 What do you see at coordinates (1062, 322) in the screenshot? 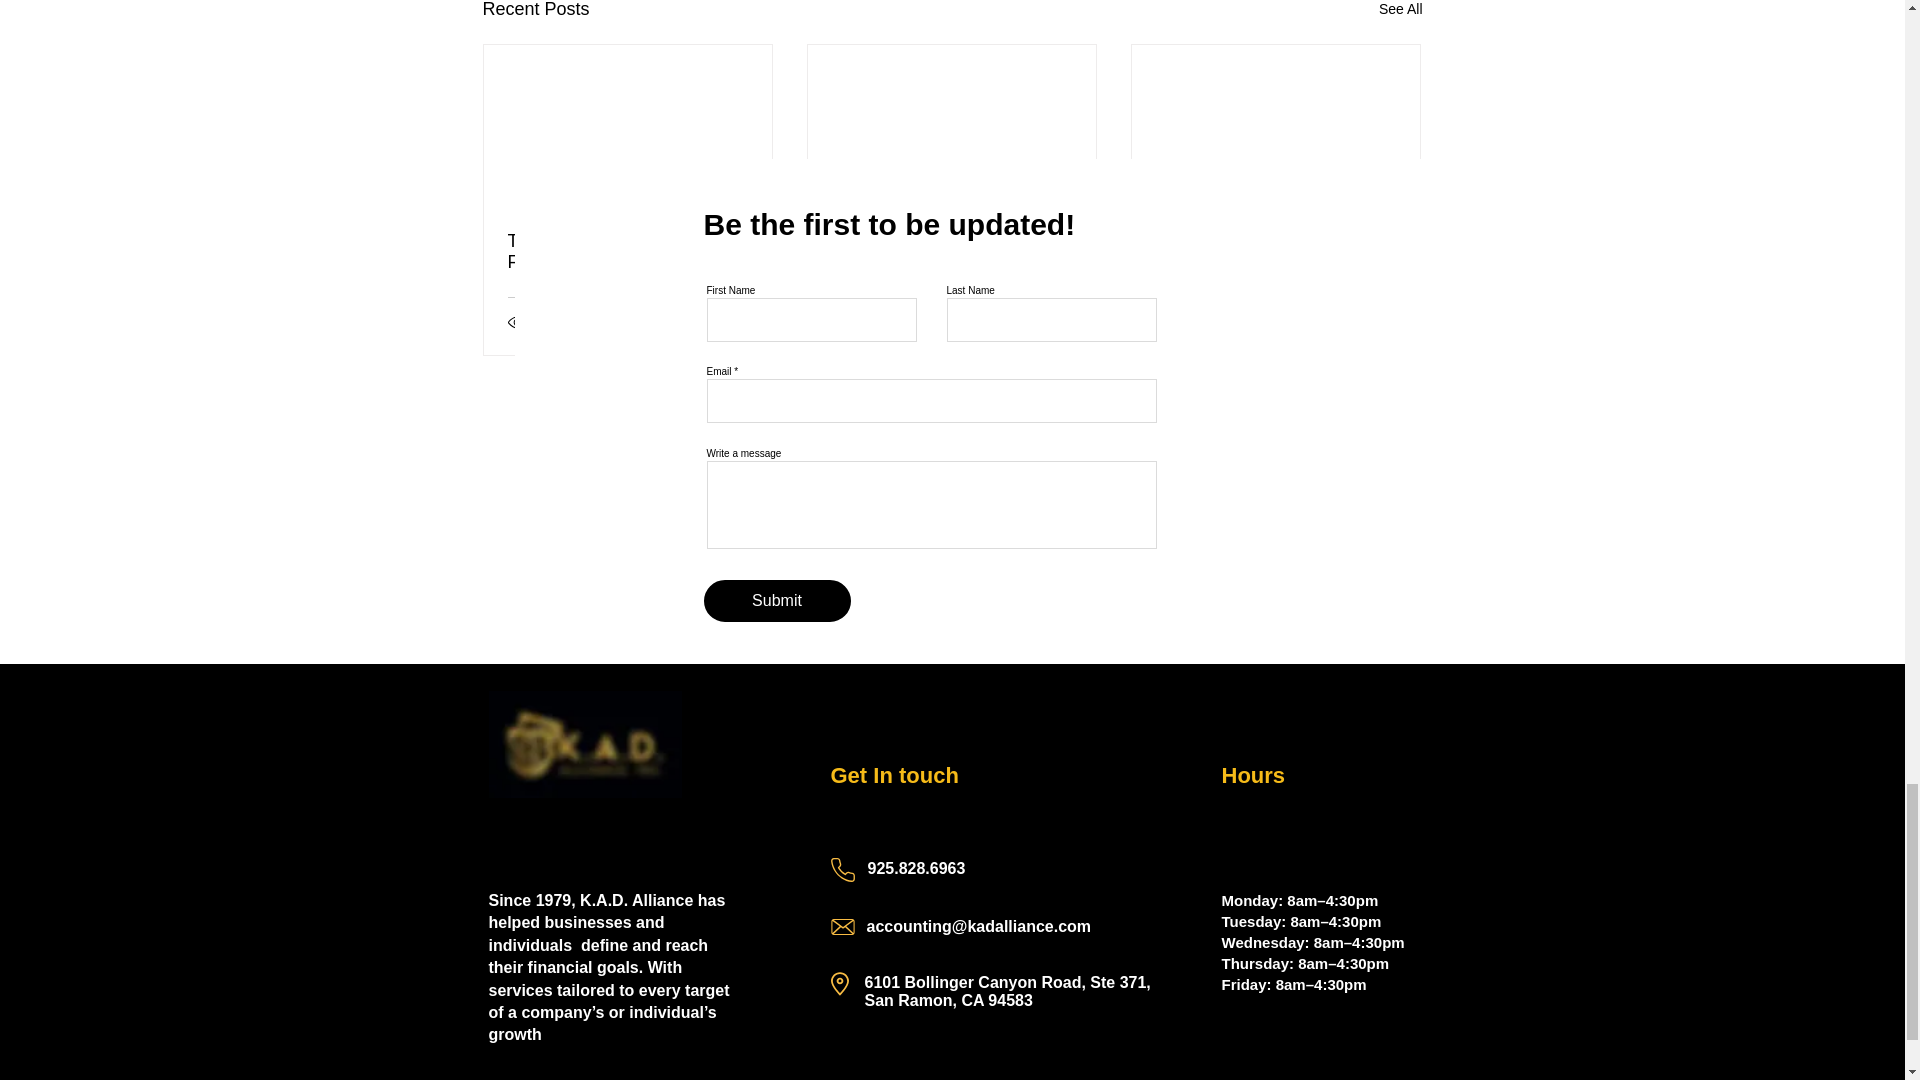
I see `Post not marked as liked` at bounding box center [1062, 322].